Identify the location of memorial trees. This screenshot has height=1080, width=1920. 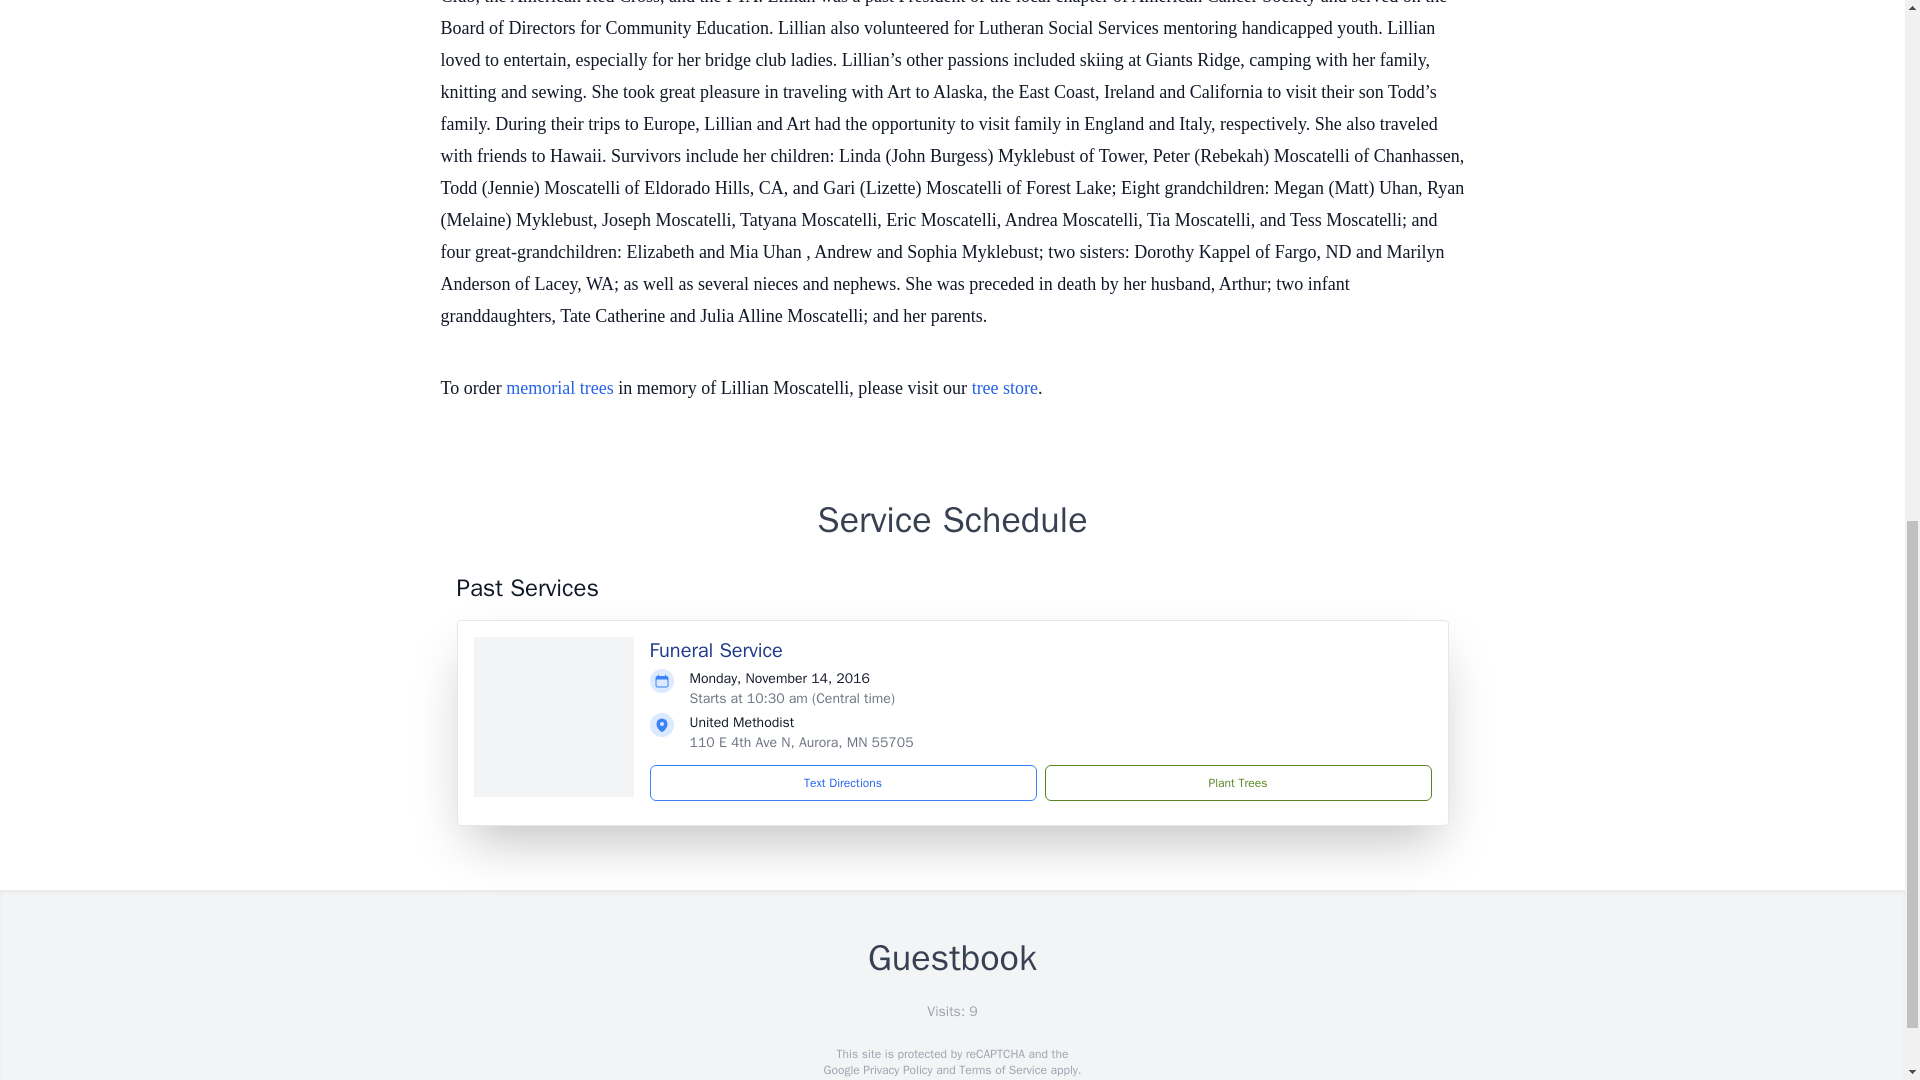
(559, 388).